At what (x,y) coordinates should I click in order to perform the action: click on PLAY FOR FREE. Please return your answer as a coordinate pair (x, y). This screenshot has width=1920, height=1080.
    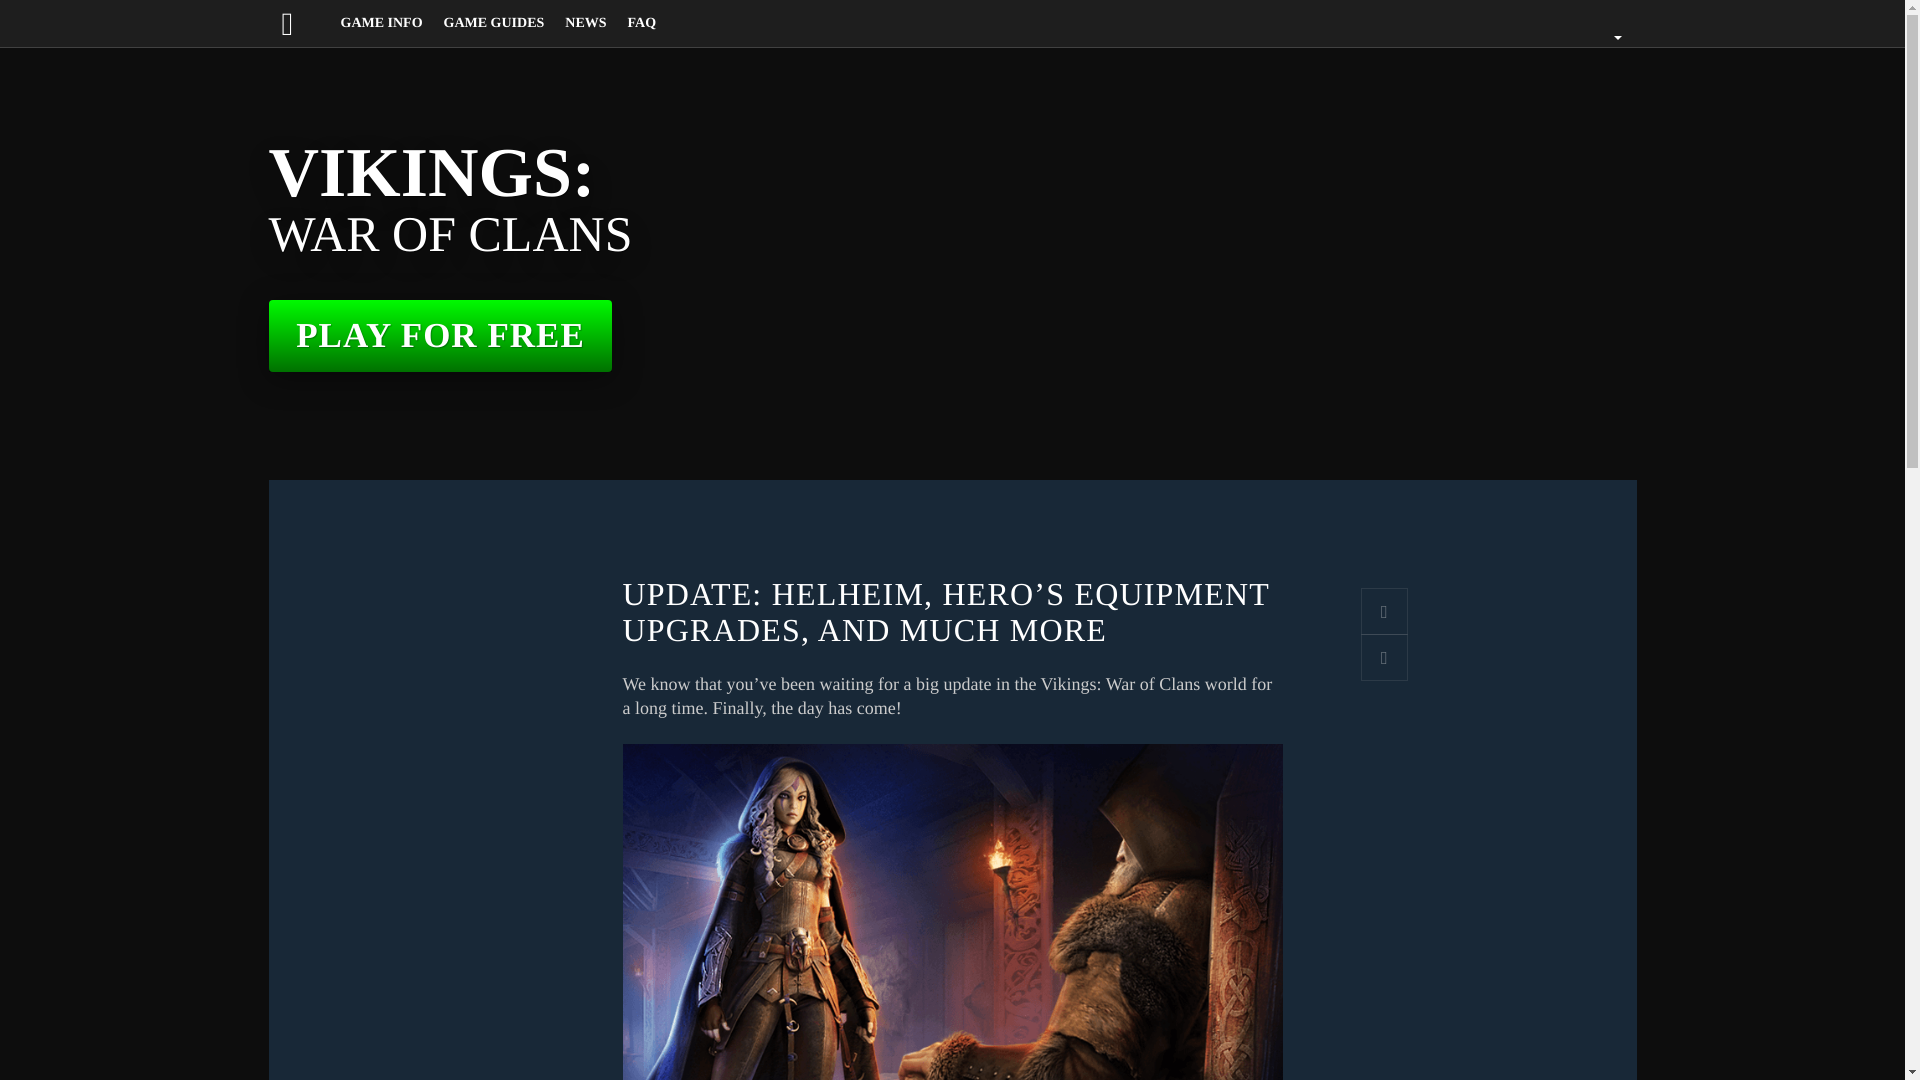
    Looking at the image, I should click on (440, 336).